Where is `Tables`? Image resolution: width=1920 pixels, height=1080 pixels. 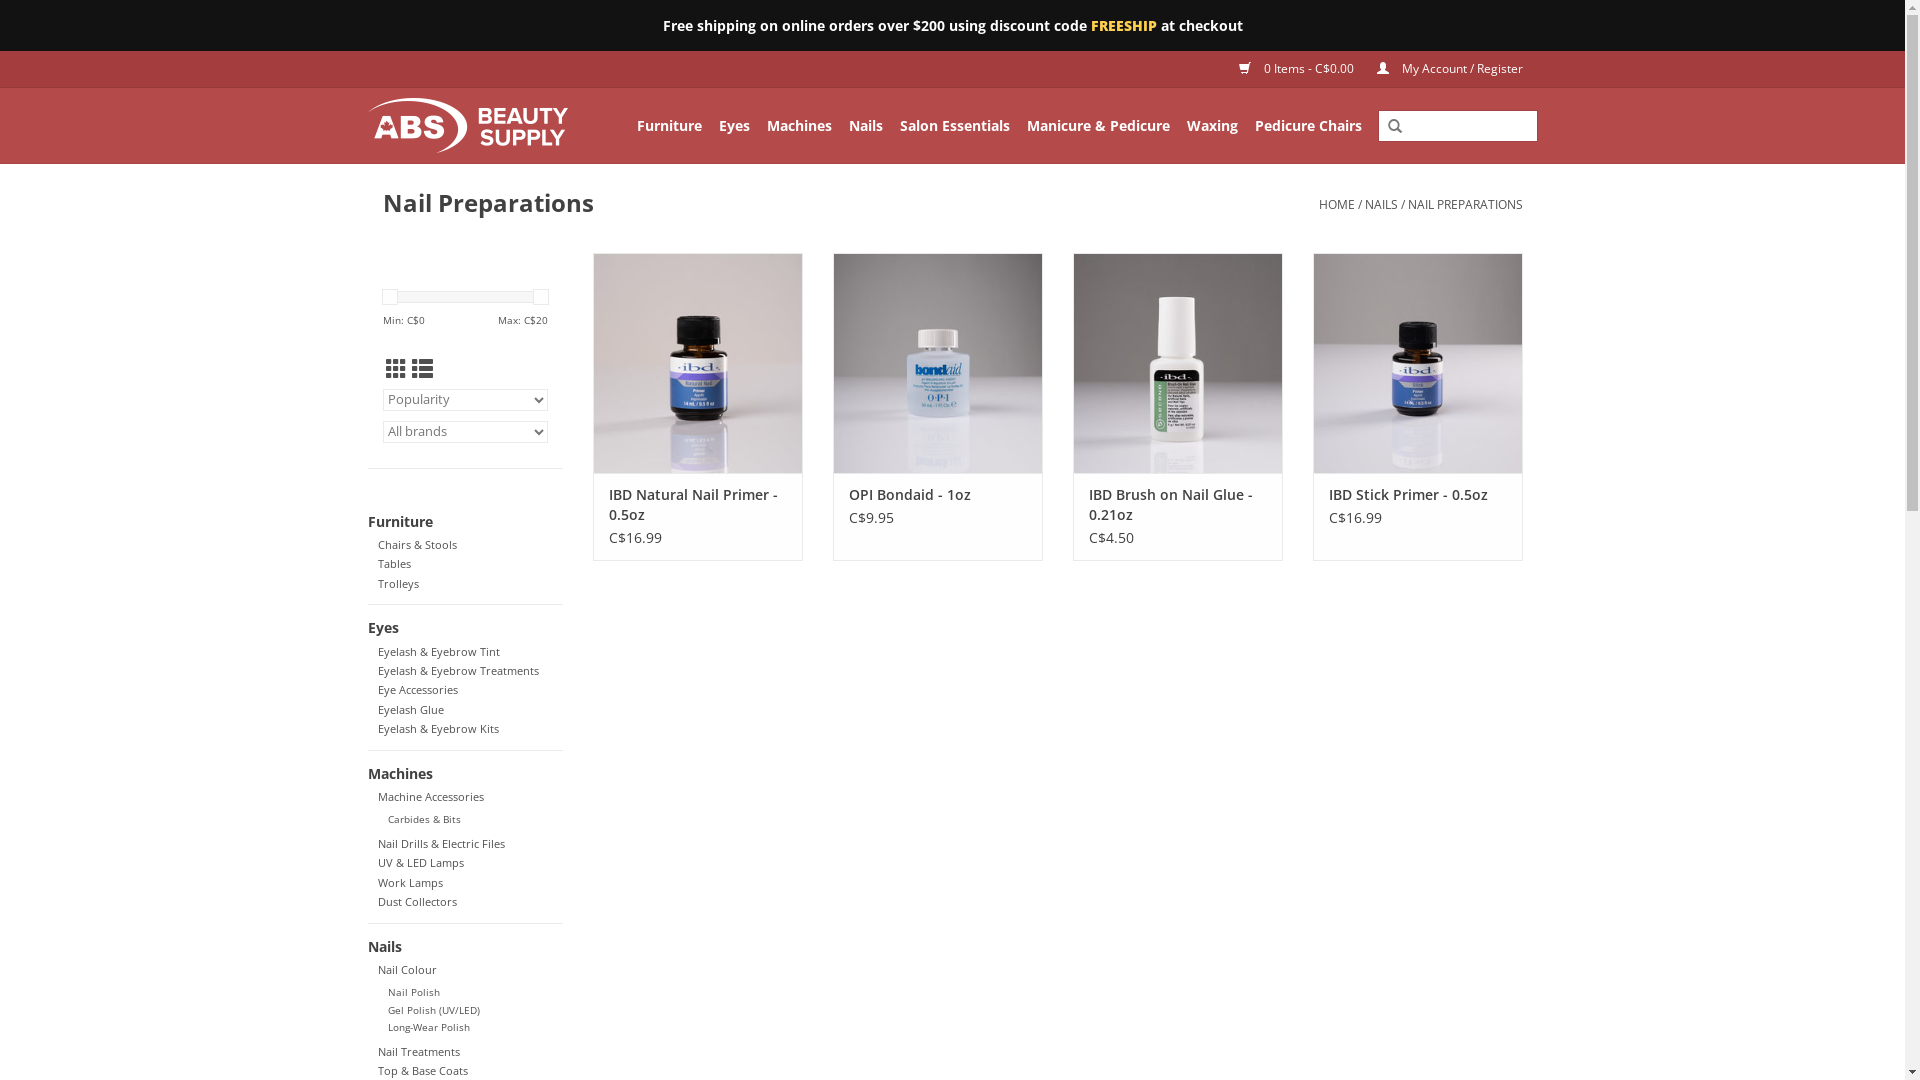 Tables is located at coordinates (394, 564).